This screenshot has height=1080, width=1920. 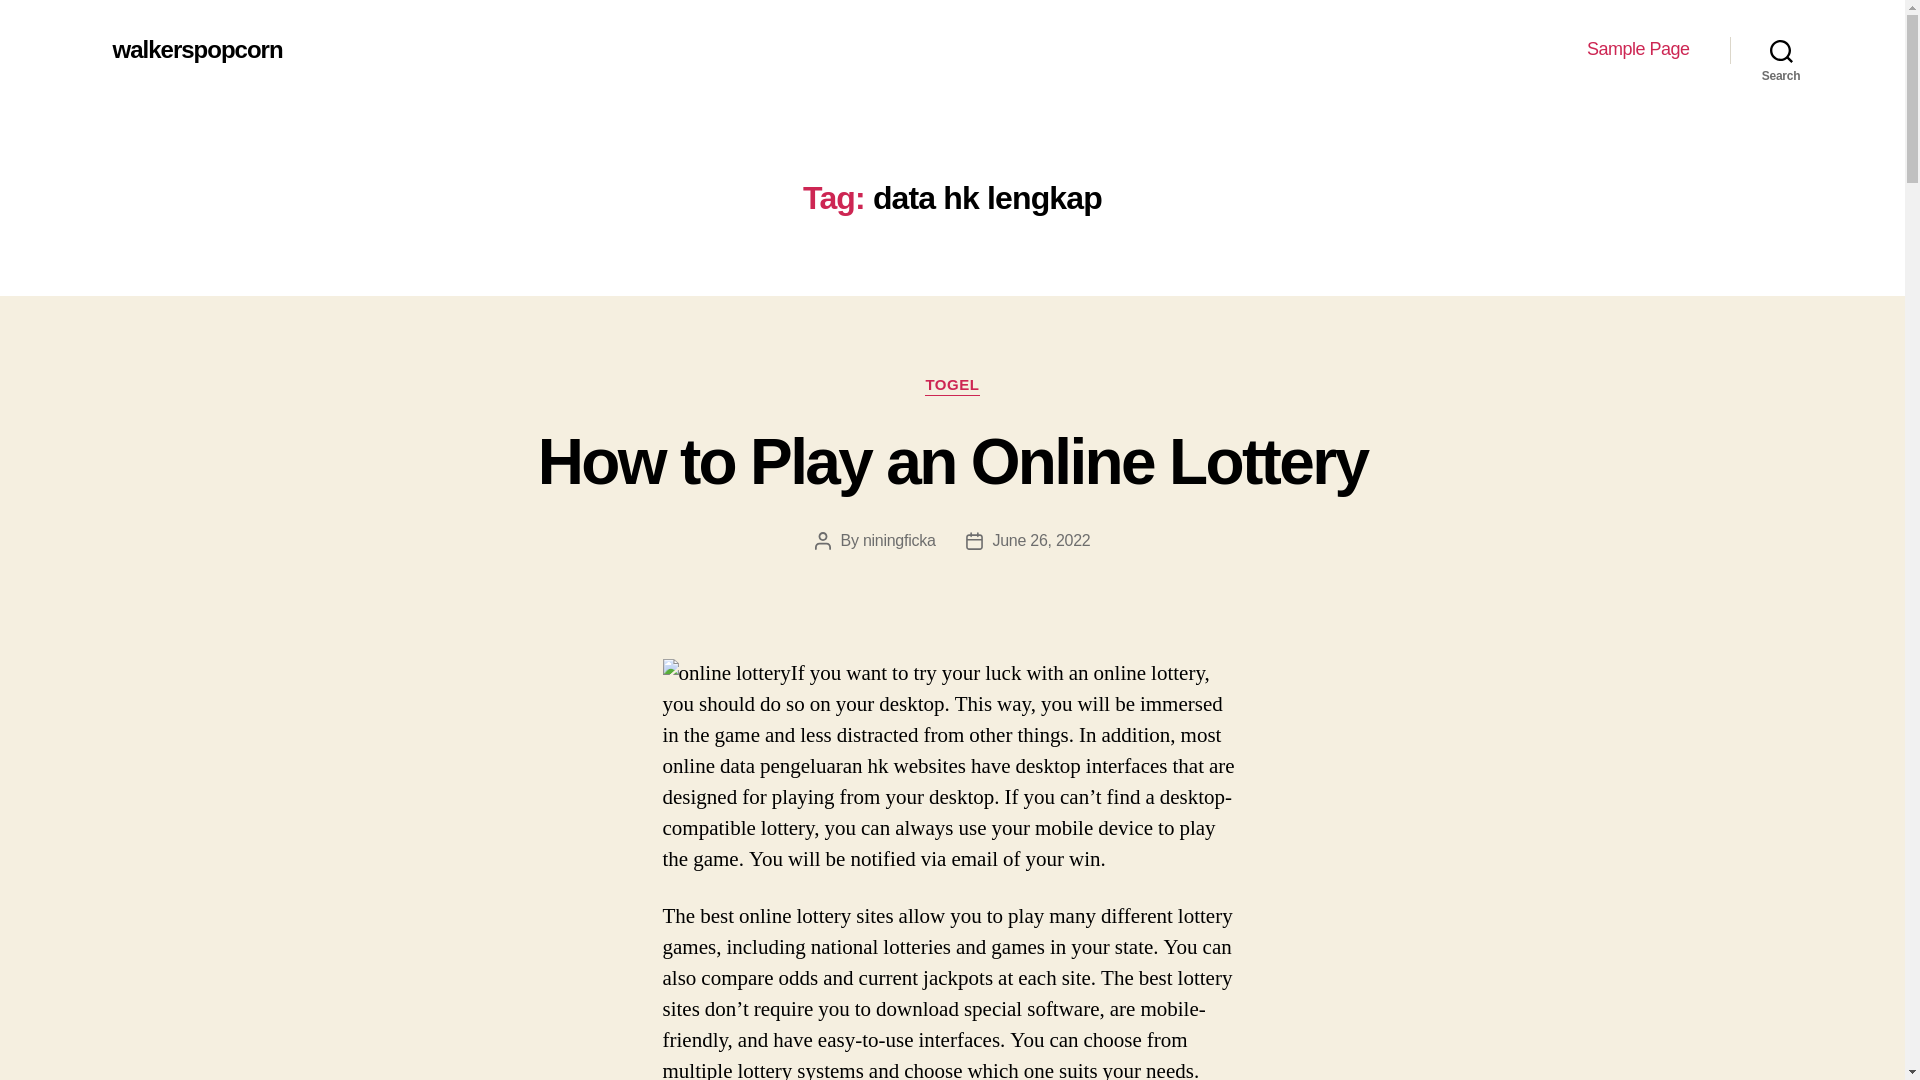 What do you see at coordinates (1781, 50) in the screenshot?
I see `Search` at bounding box center [1781, 50].